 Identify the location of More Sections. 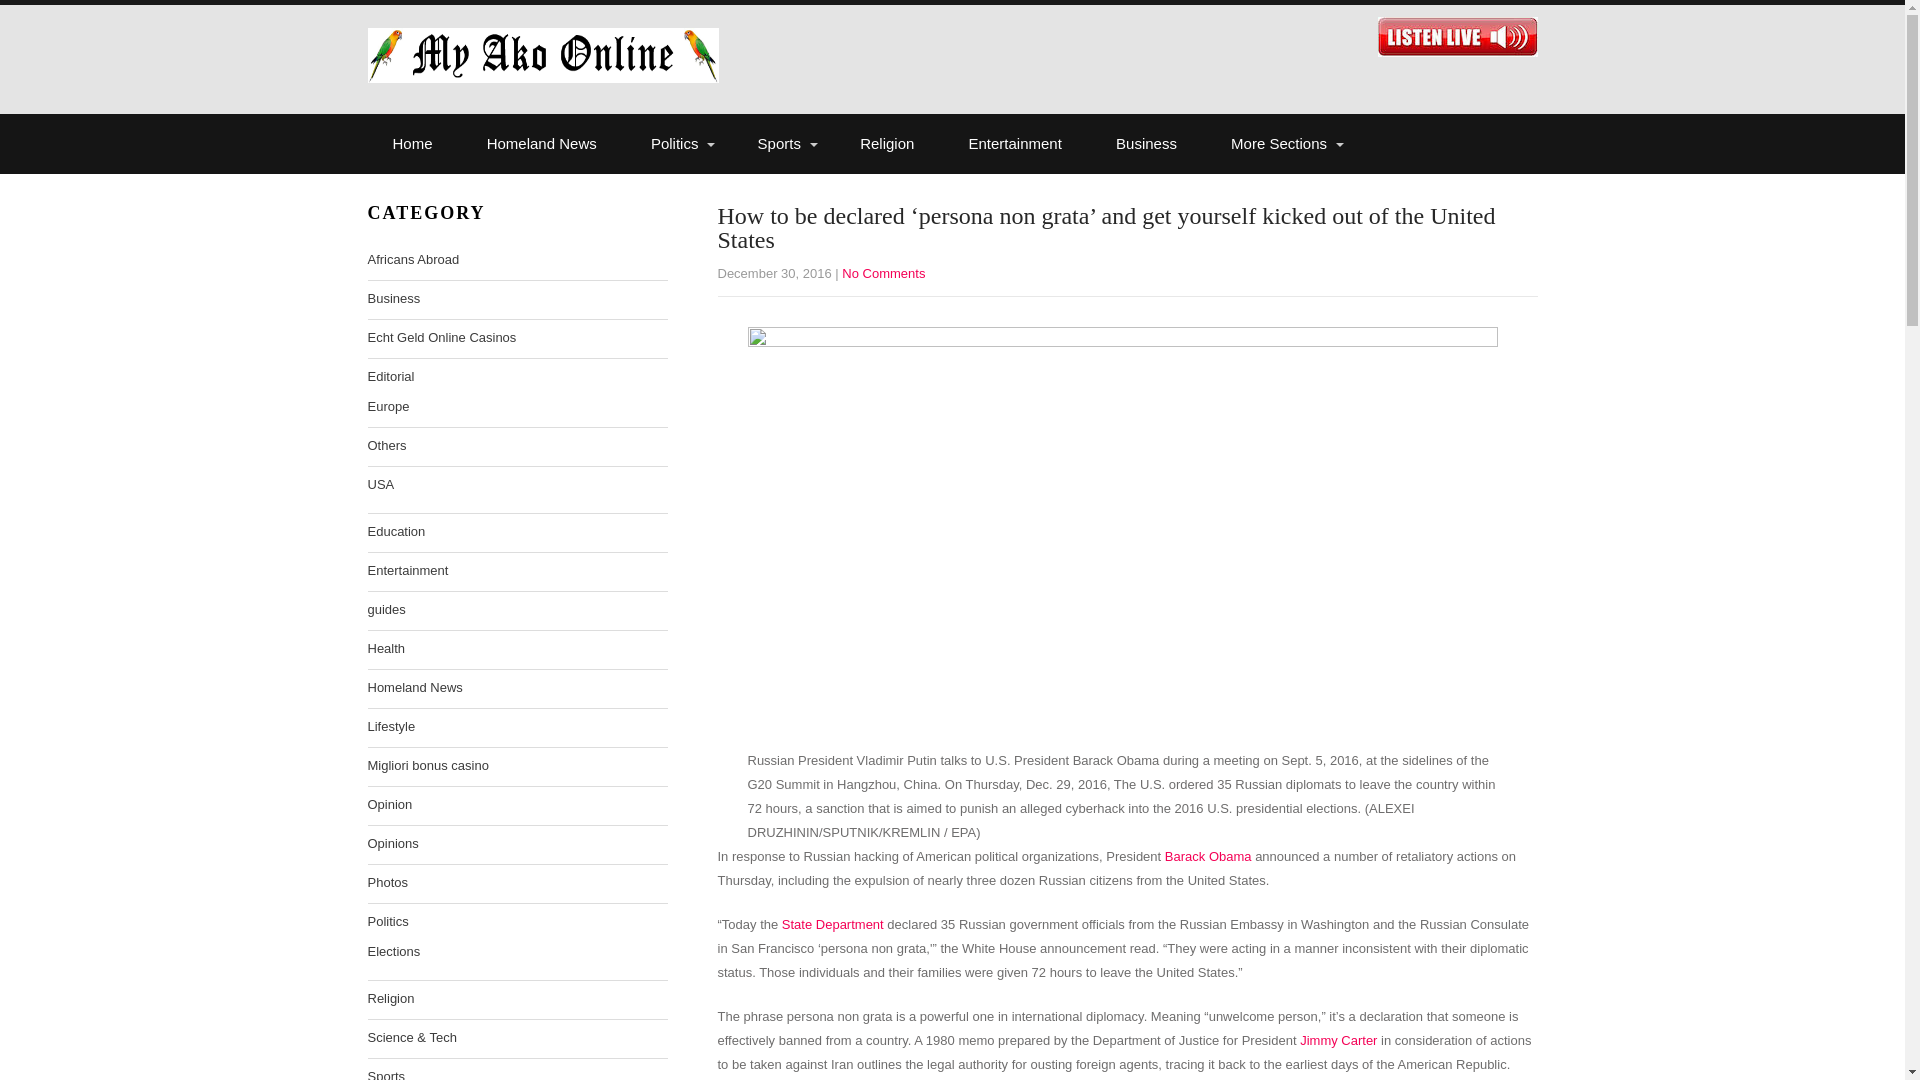
(1281, 144).